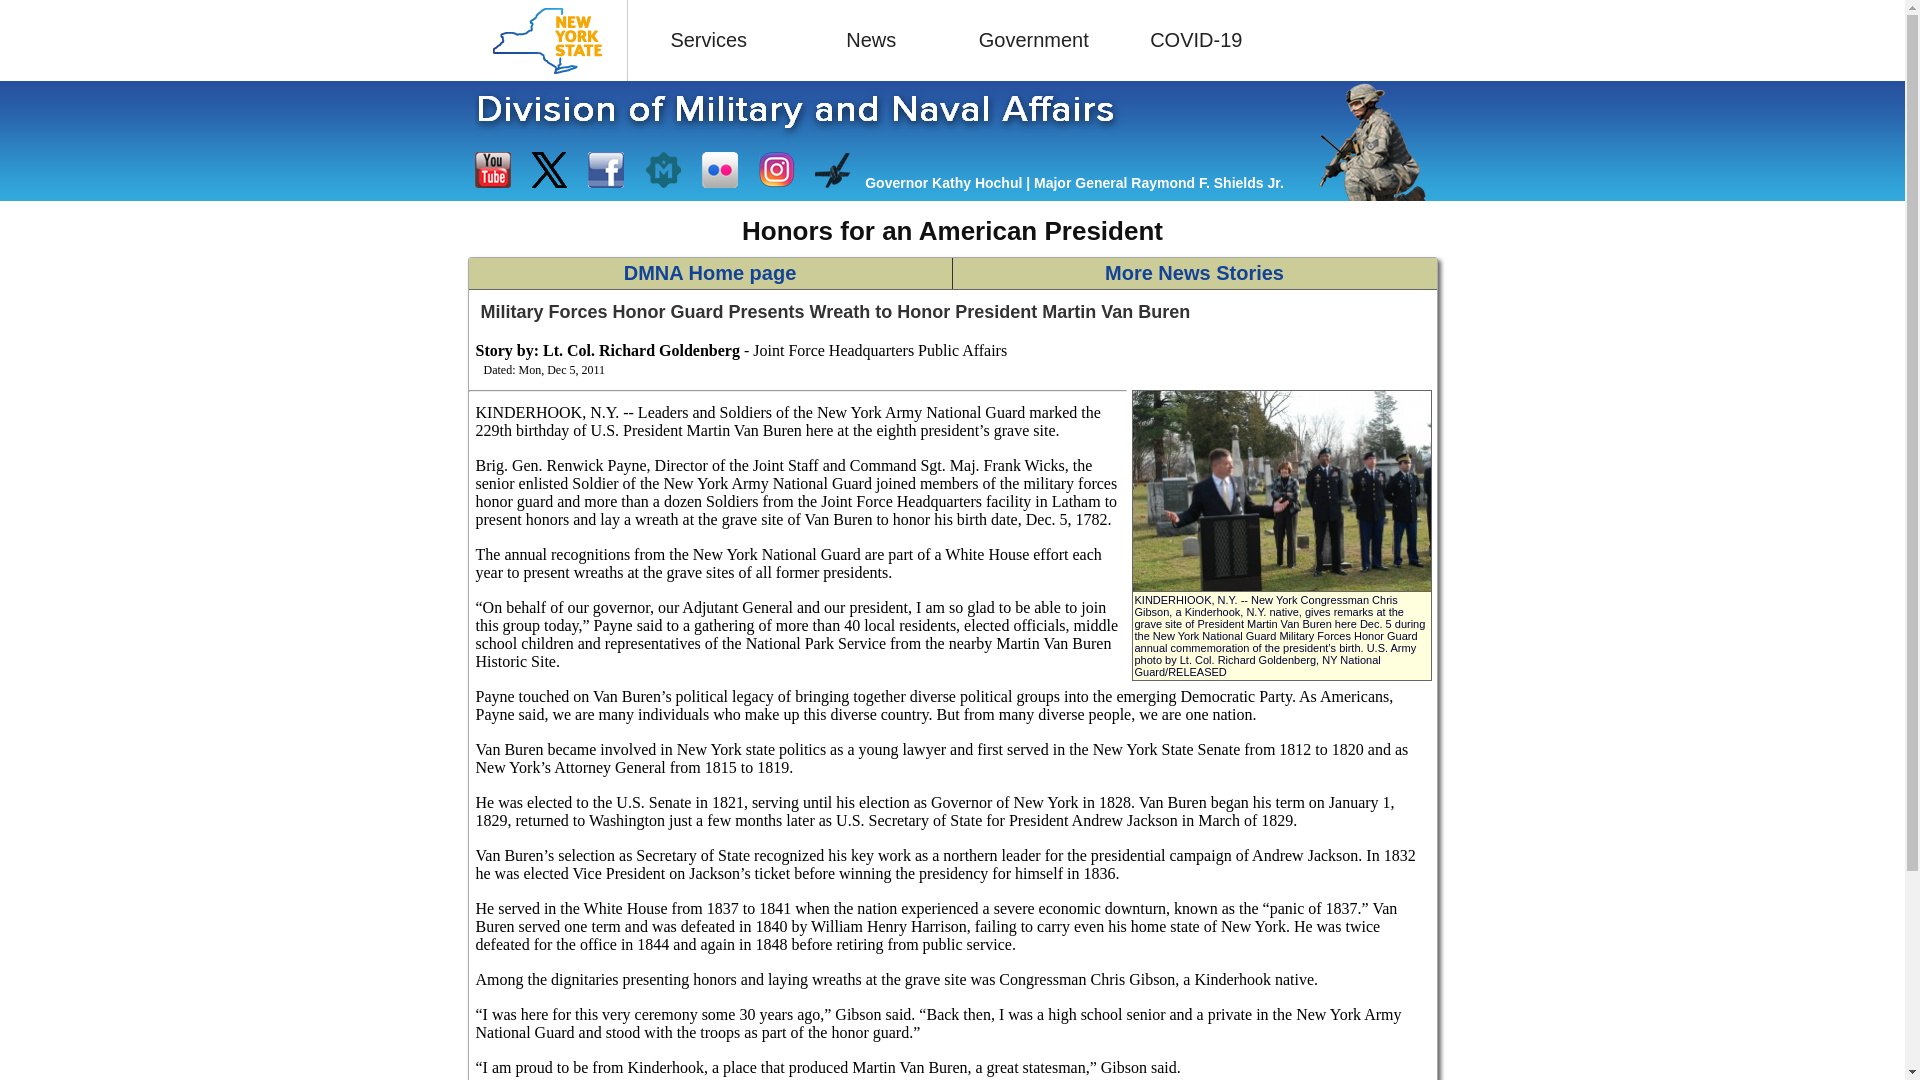  What do you see at coordinates (1034, 40) in the screenshot?
I see `Government` at bounding box center [1034, 40].